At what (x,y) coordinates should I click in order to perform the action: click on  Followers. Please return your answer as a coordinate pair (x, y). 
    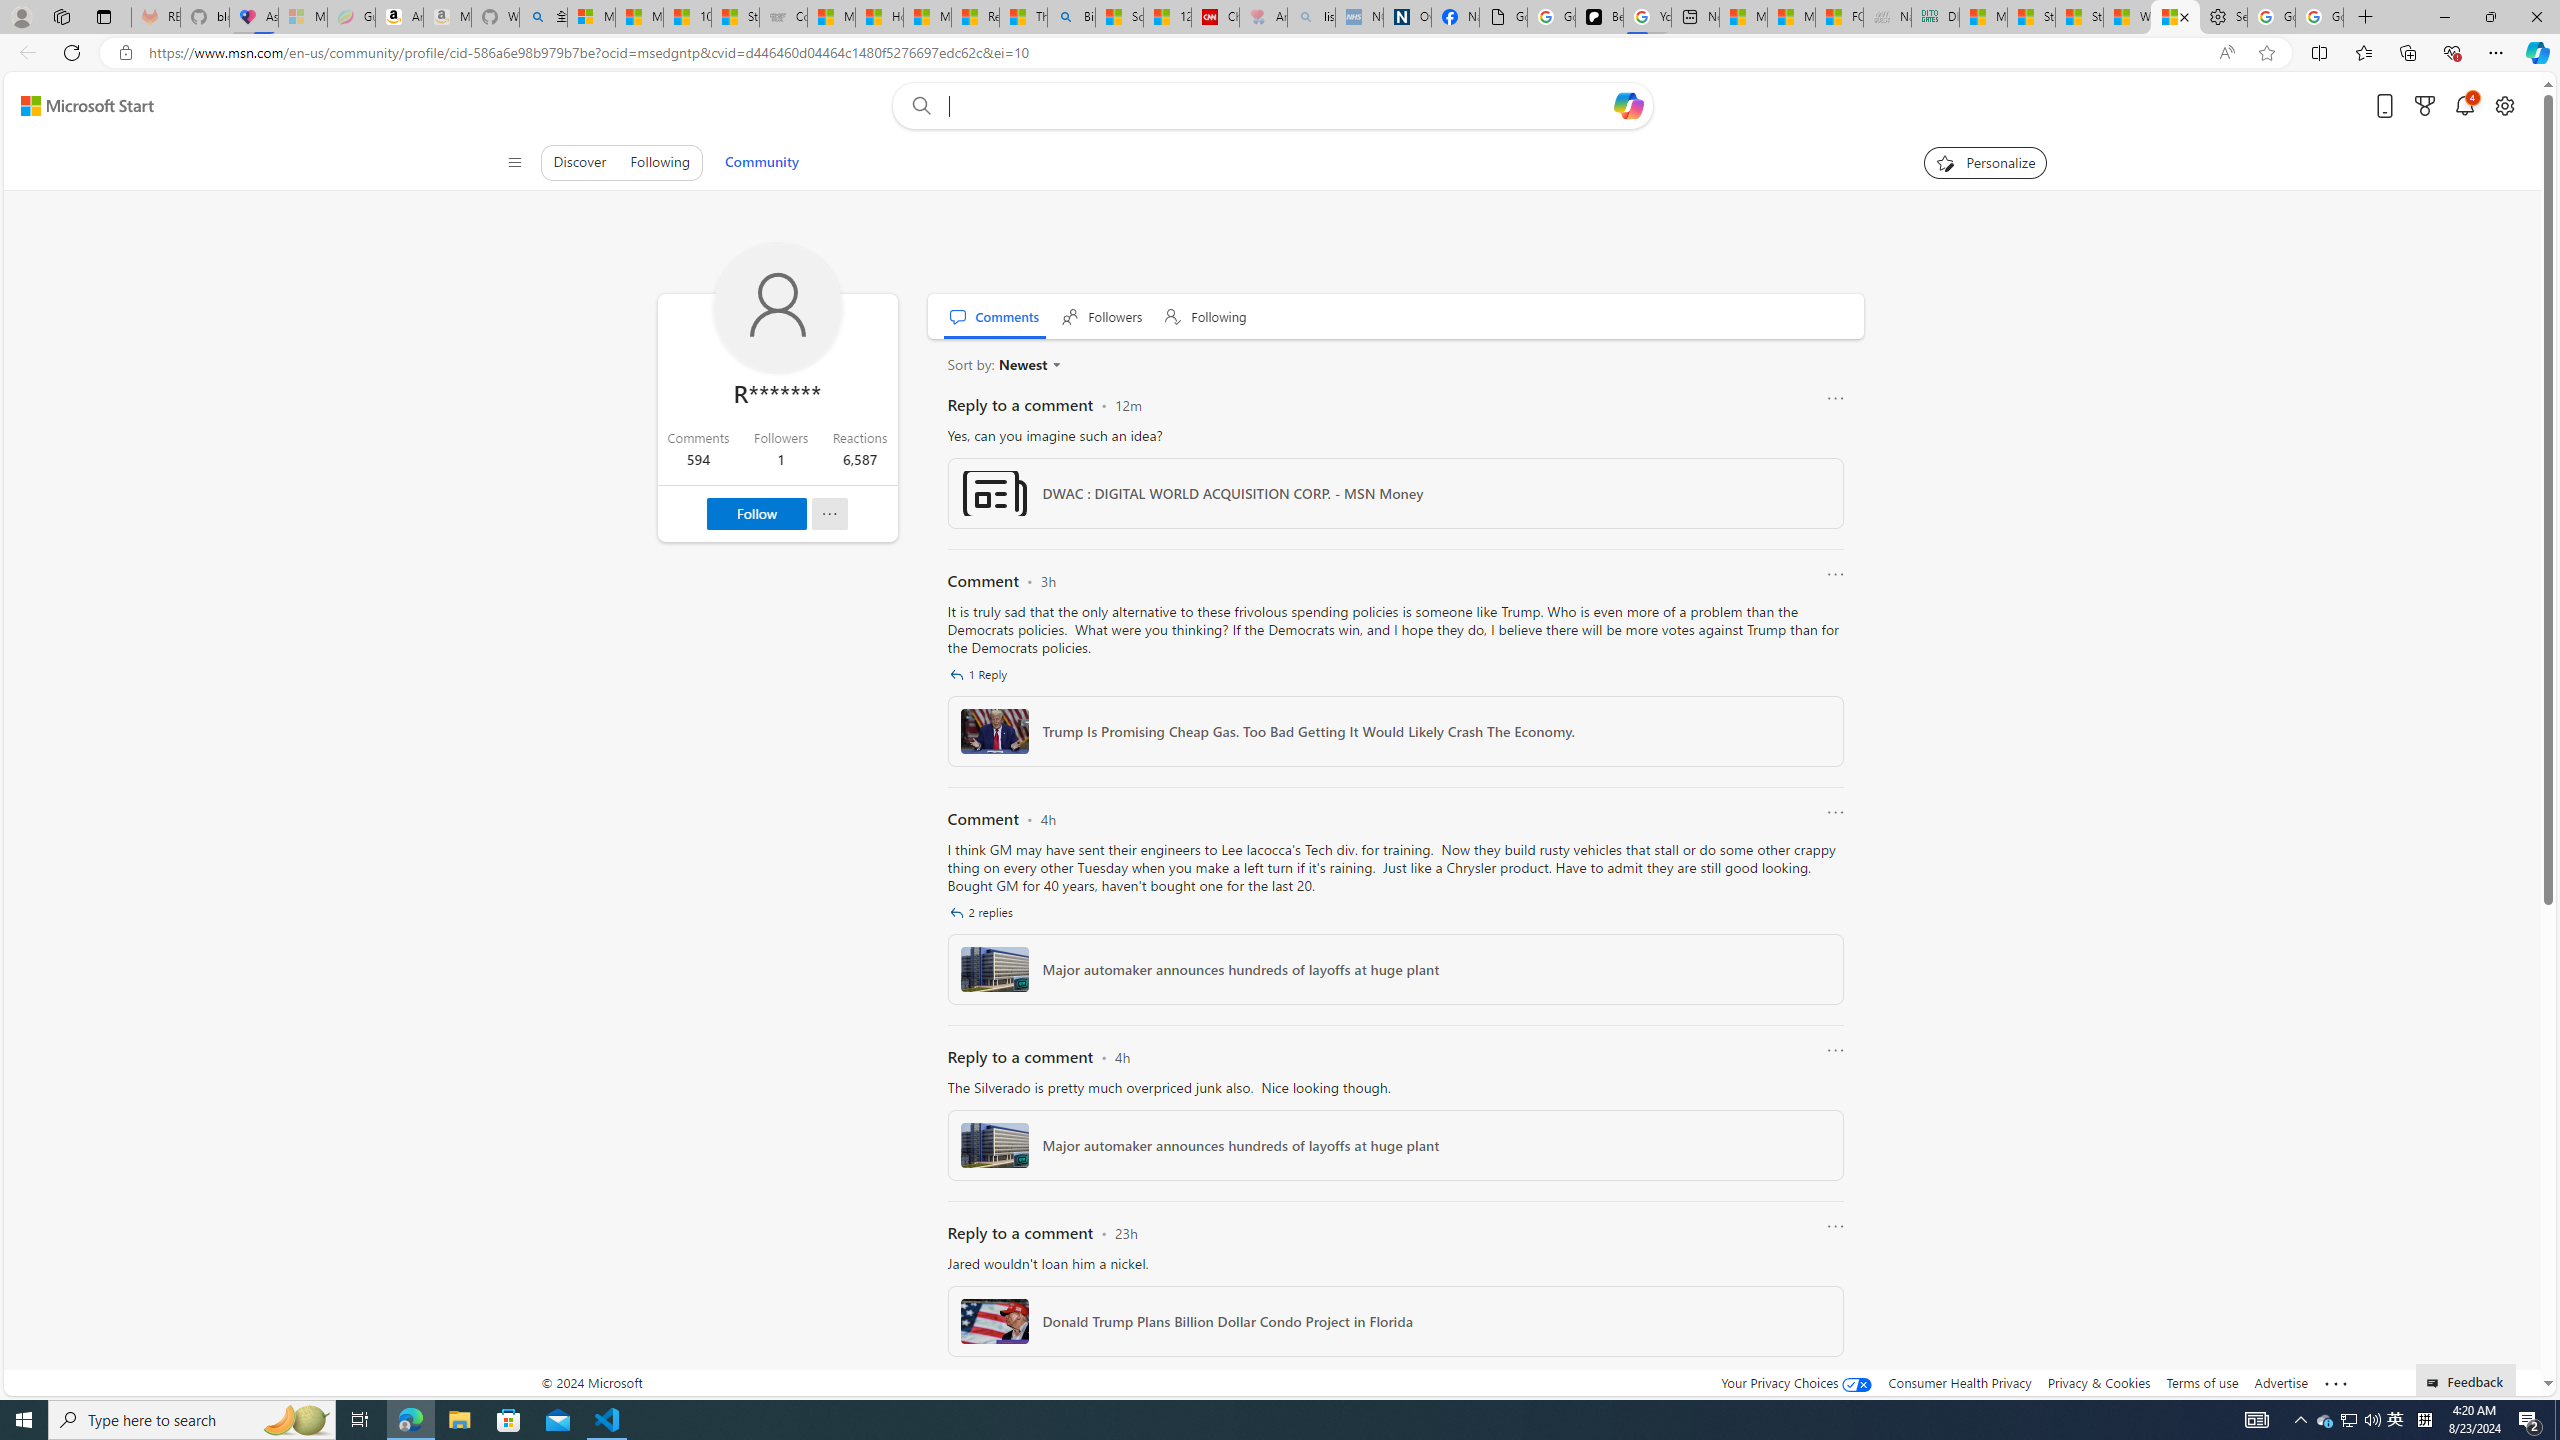
    Looking at the image, I should click on (1102, 316).